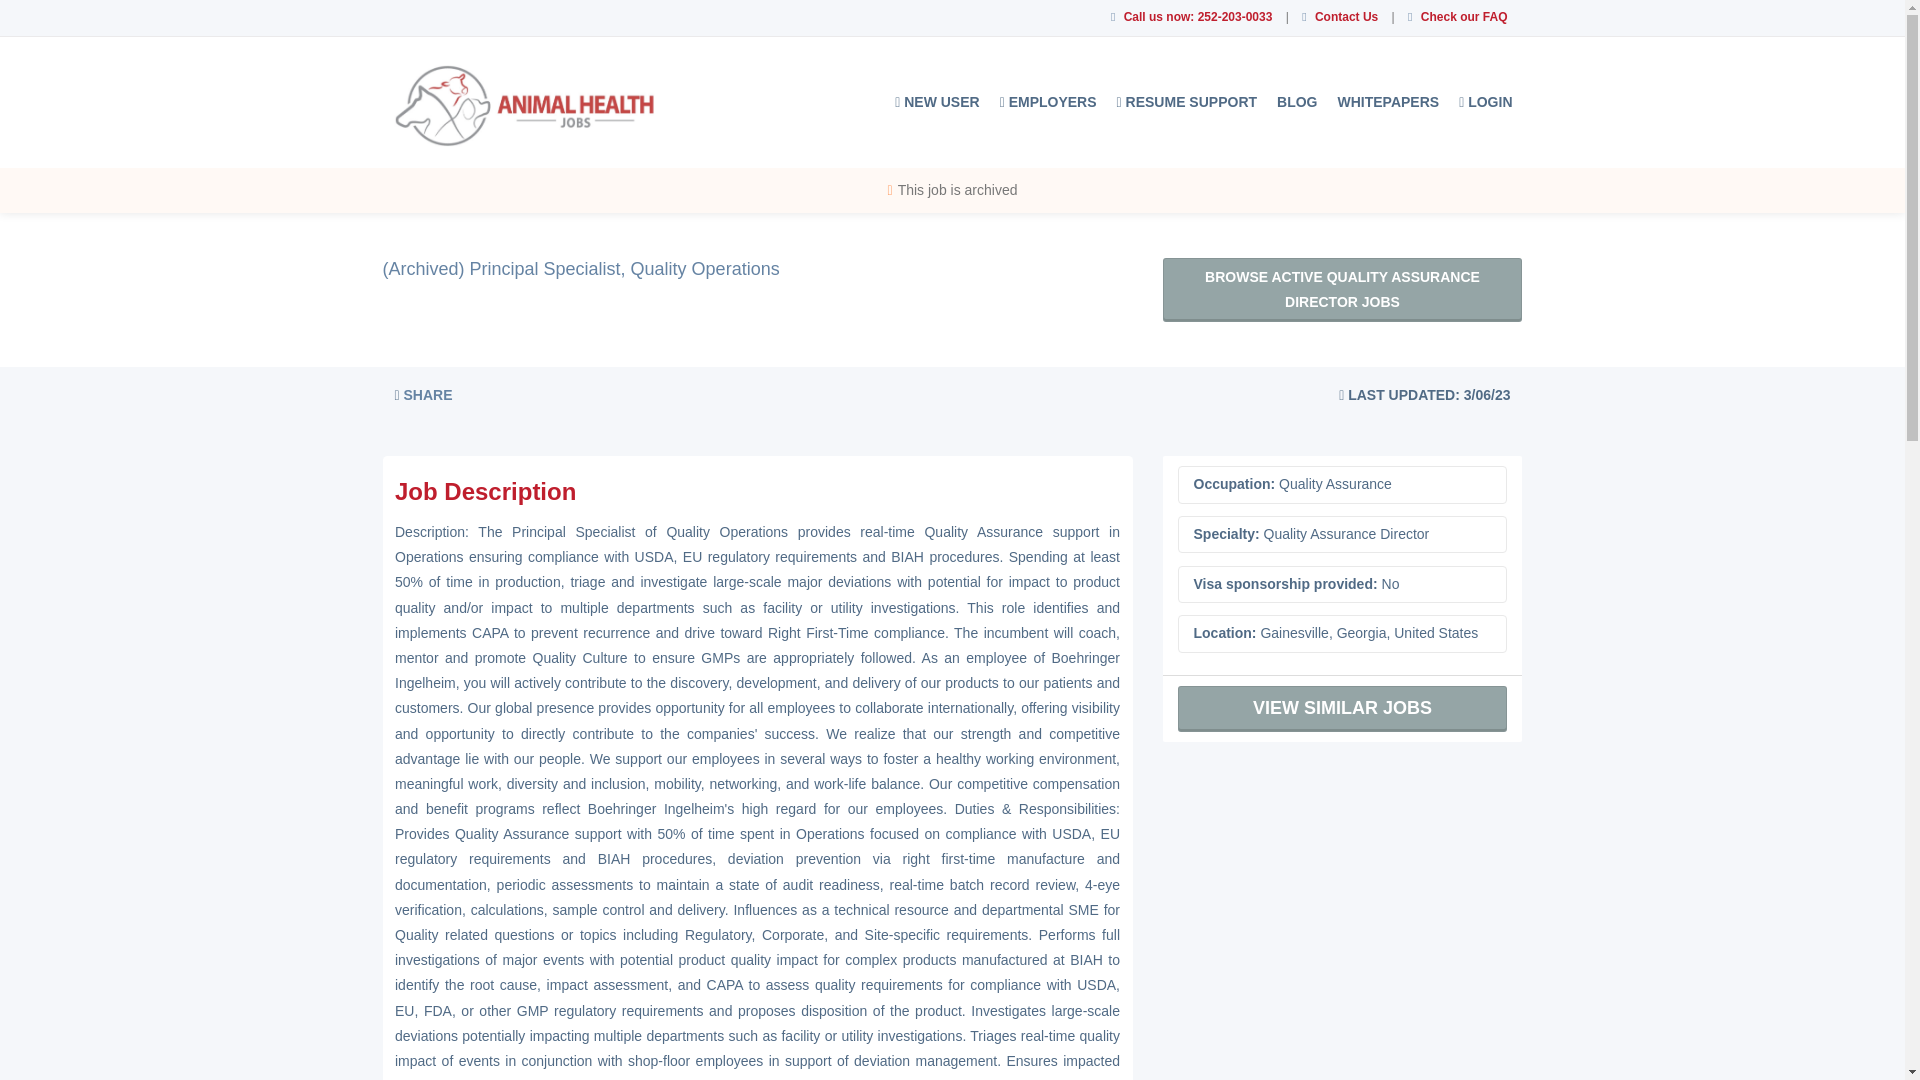 The height and width of the screenshot is (1080, 1920). What do you see at coordinates (1464, 16) in the screenshot?
I see `Check our FAQ` at bounding box center [1464, 16].